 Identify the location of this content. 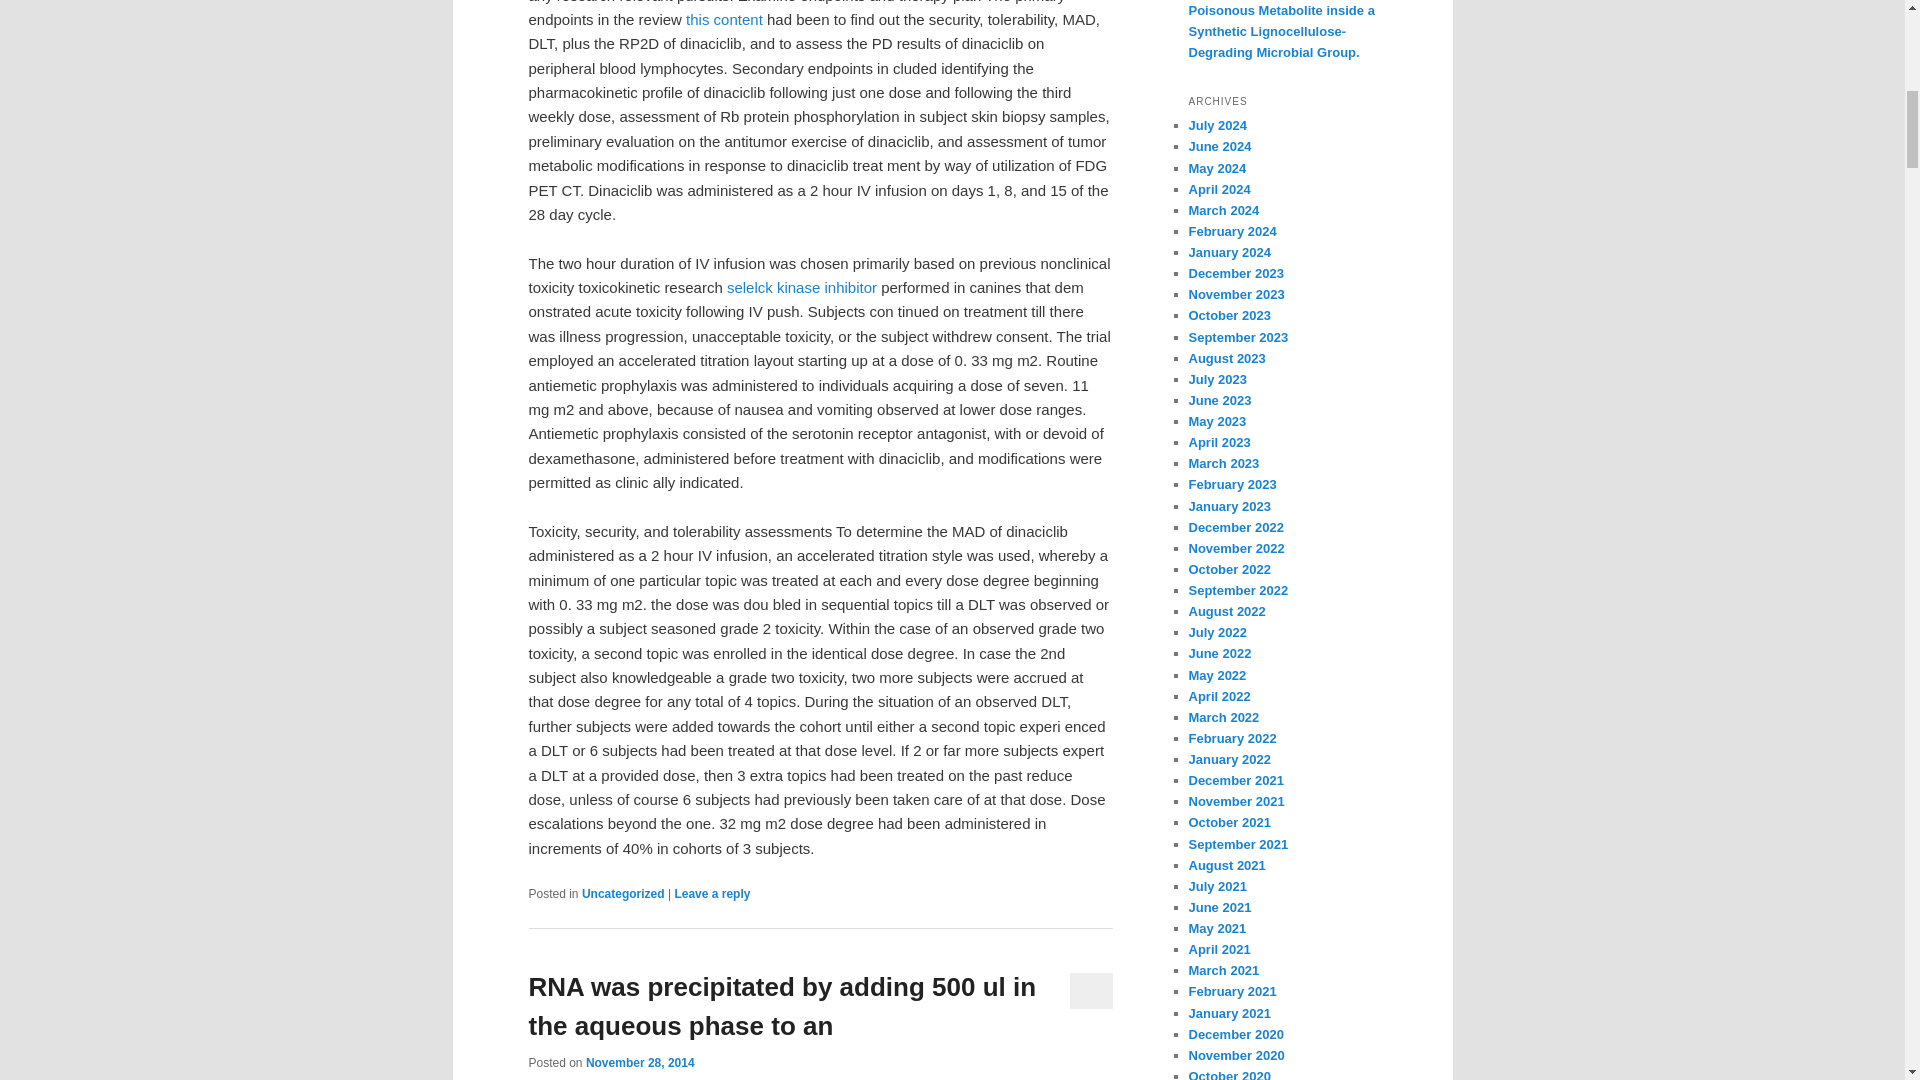
(724, 19).